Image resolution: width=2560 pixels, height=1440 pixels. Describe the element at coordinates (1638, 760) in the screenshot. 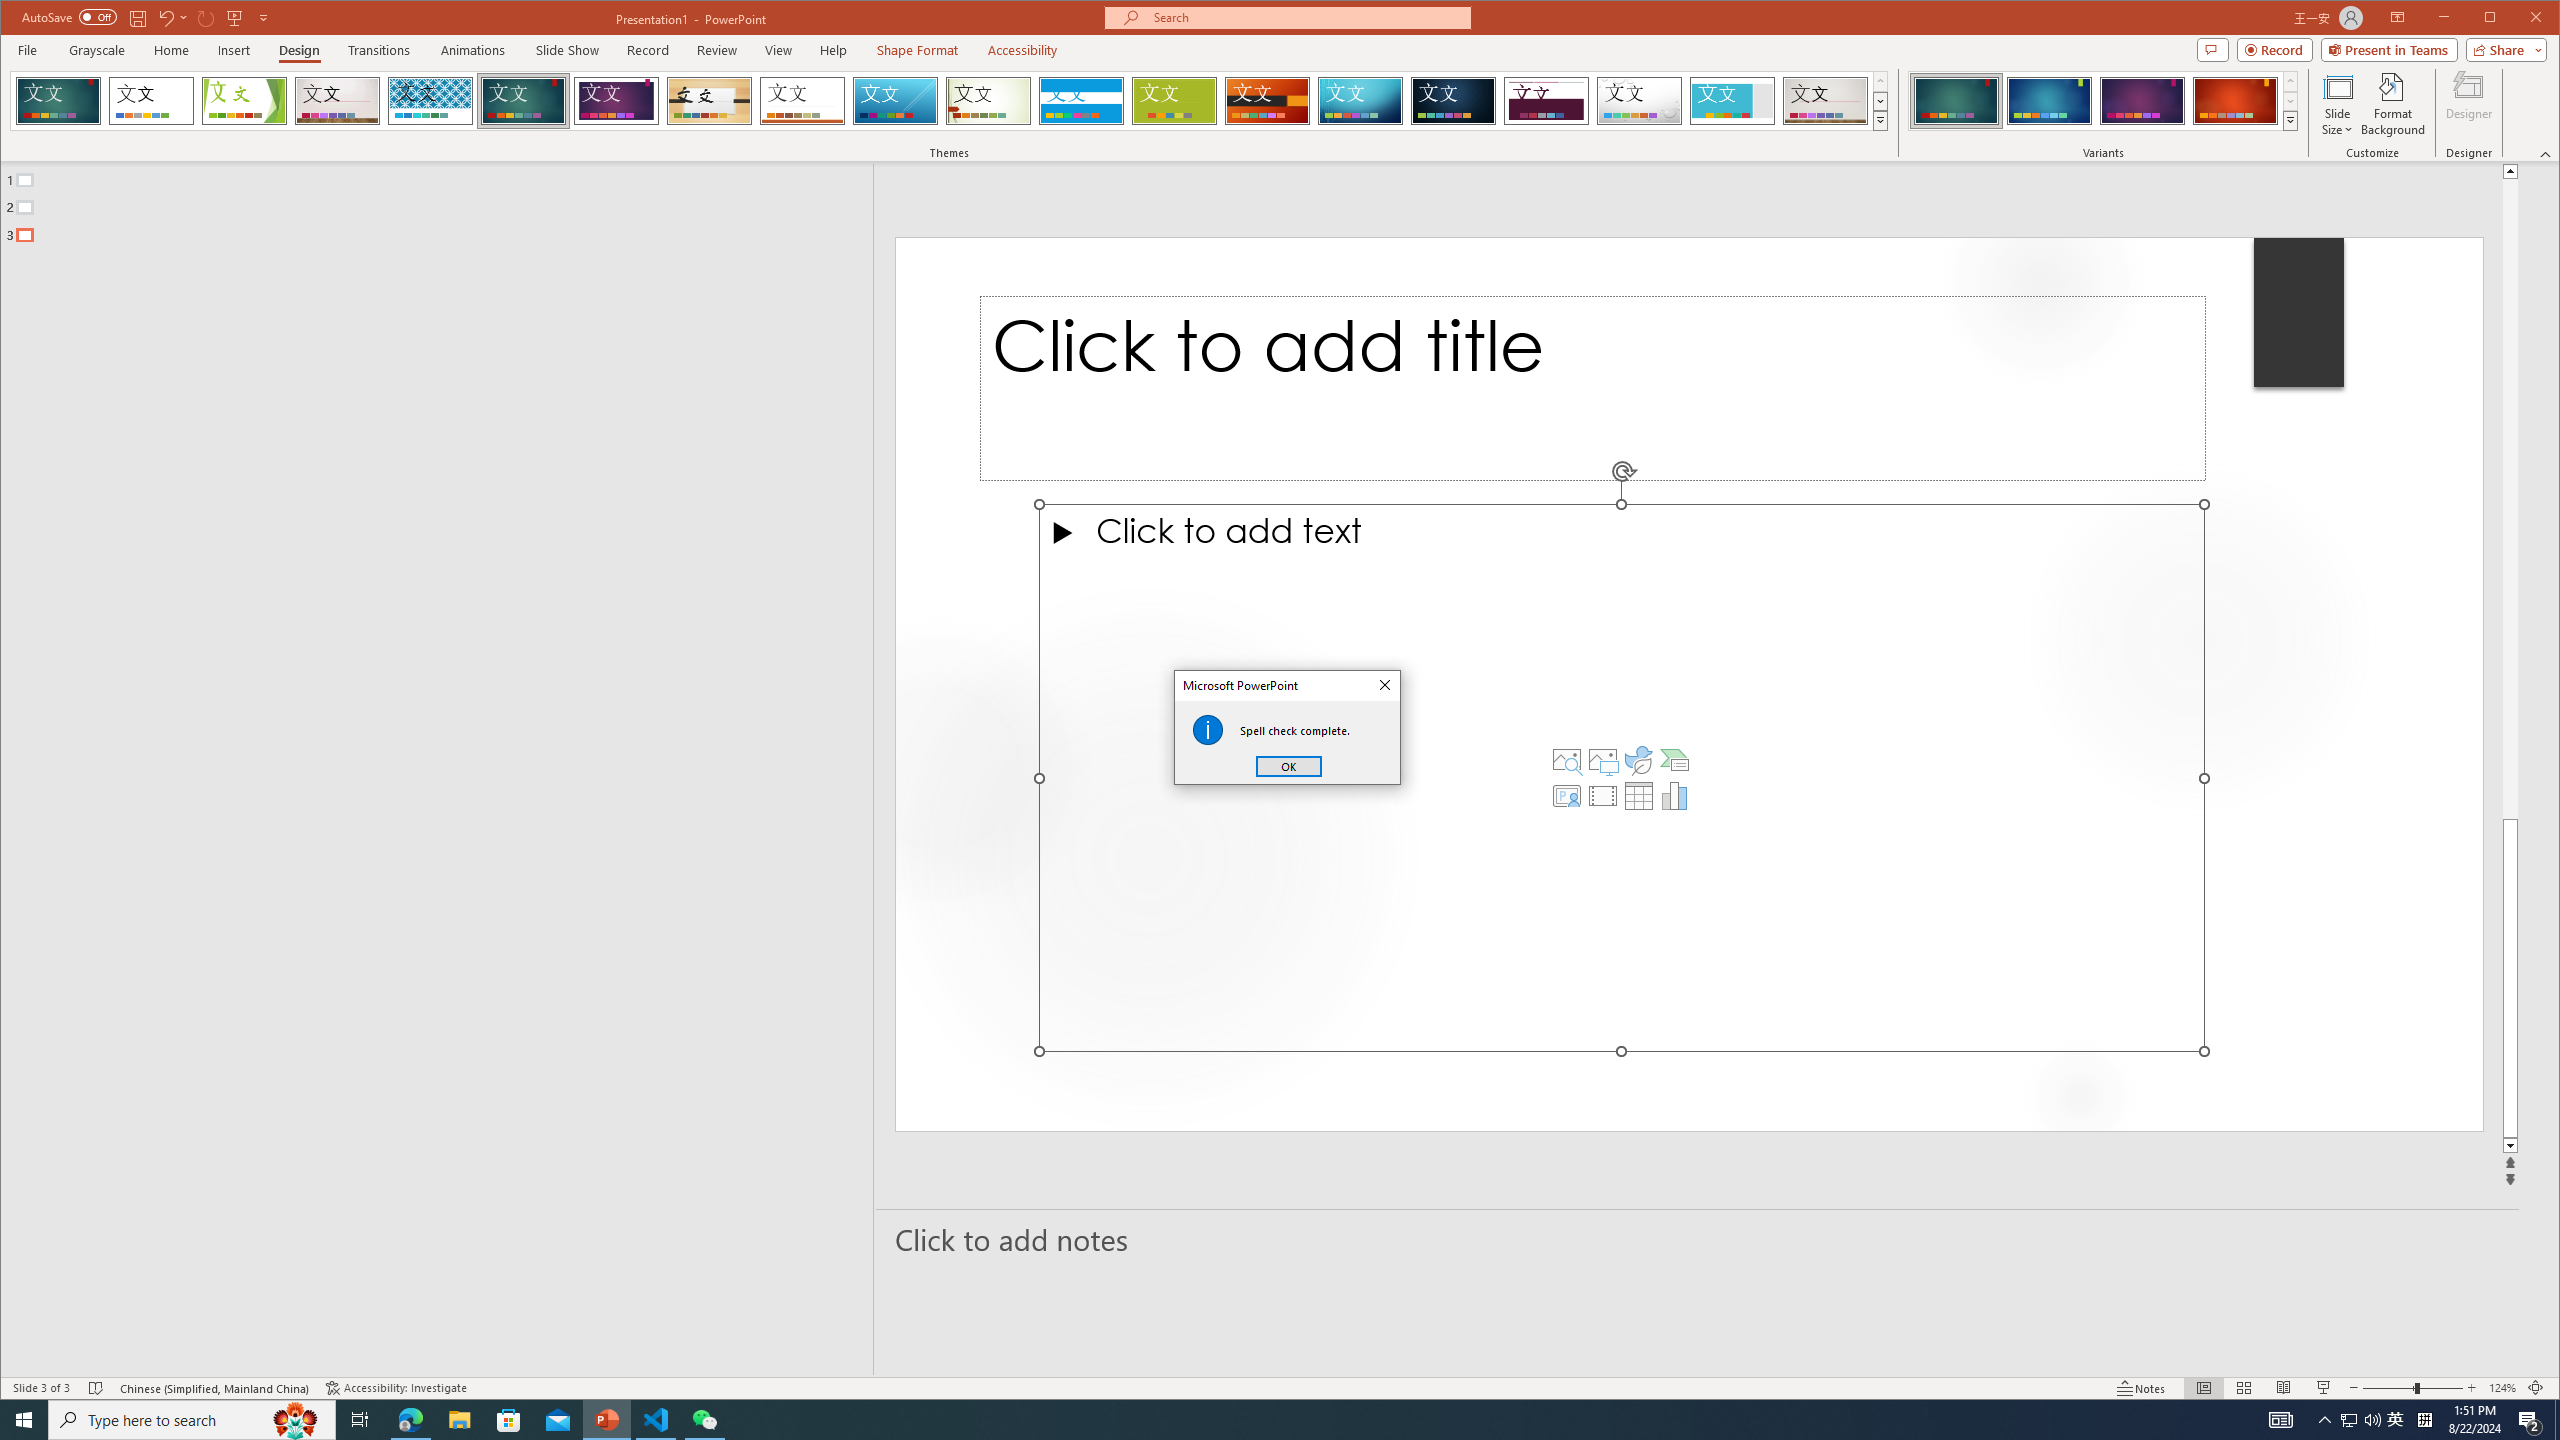

I see `Insert an Icon` at that location.